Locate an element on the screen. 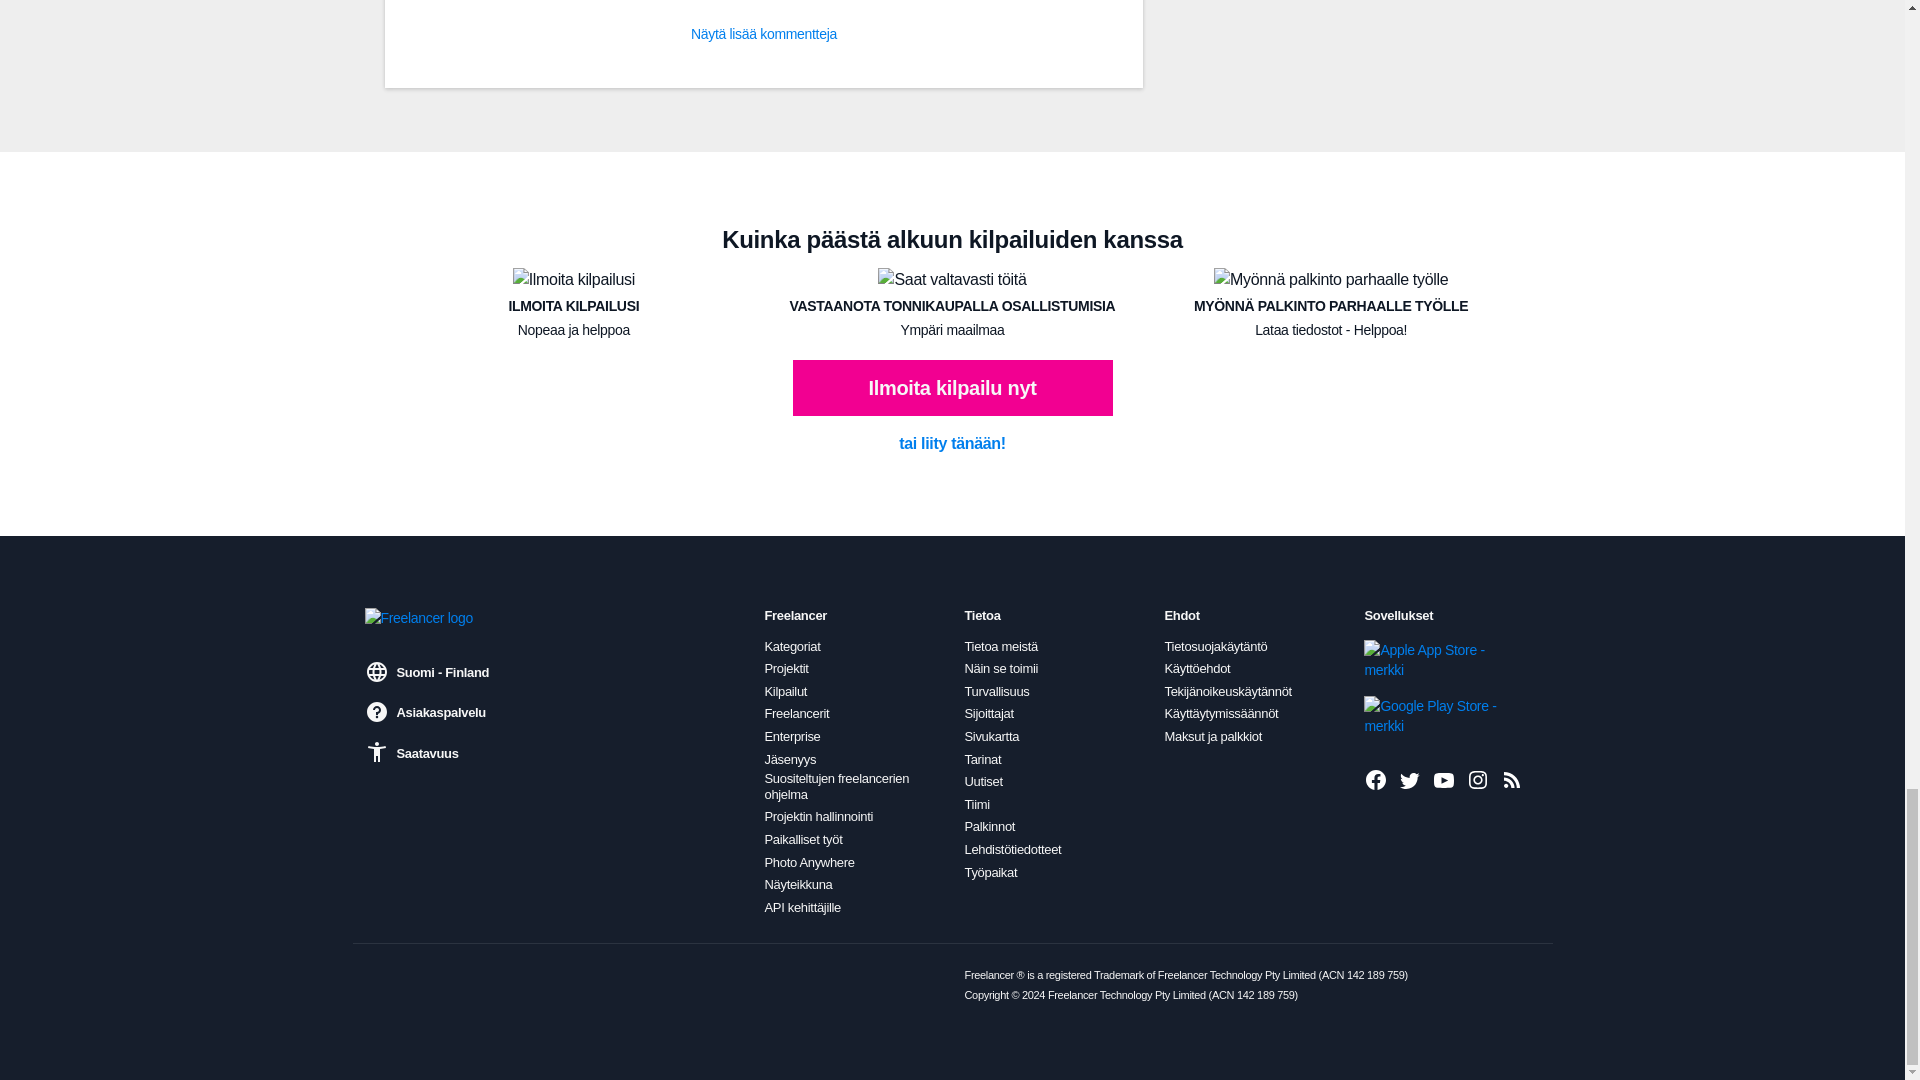  Freelancerit is located at coordinates (796, 714).